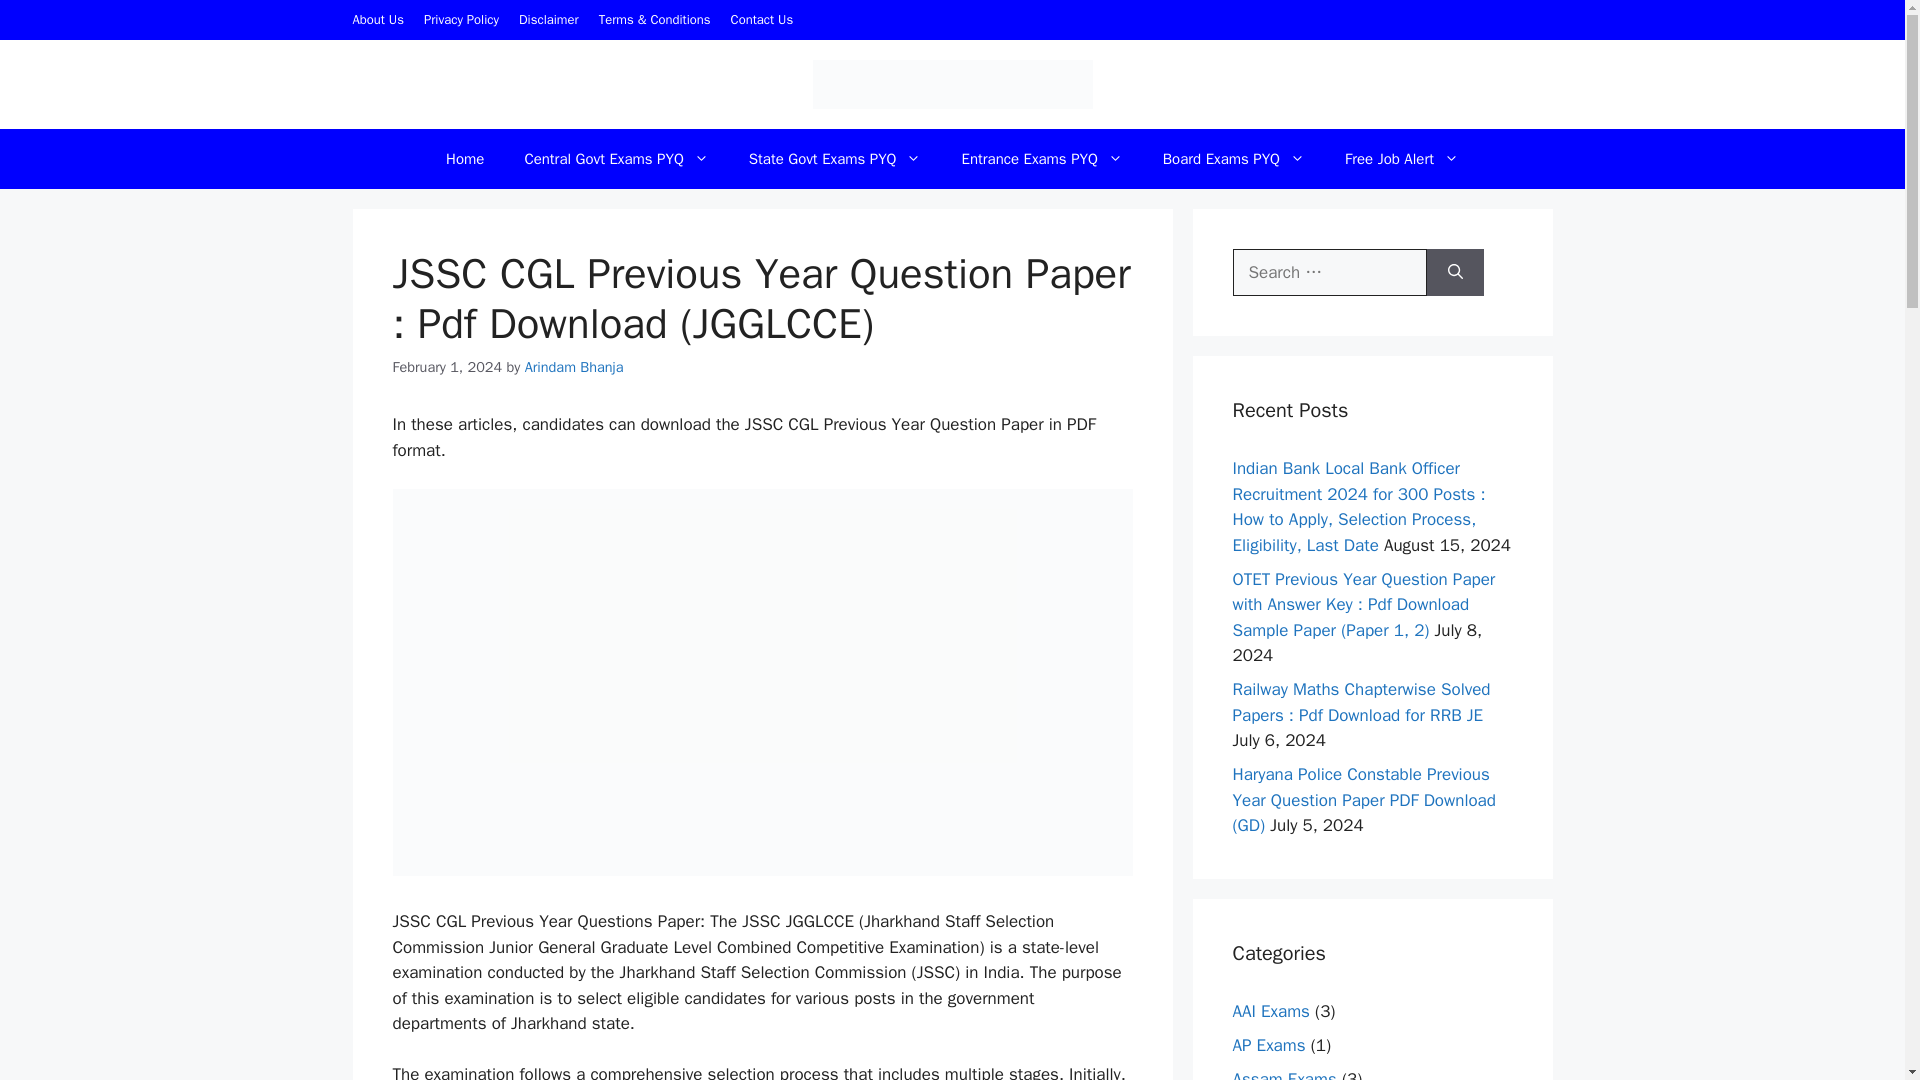 The image size is (1920, 1080). What do you see at coordinates (574, 366) in the screenshot?
I see `View all posts by Arindam Bhanja` at bounding box center [574, 366].